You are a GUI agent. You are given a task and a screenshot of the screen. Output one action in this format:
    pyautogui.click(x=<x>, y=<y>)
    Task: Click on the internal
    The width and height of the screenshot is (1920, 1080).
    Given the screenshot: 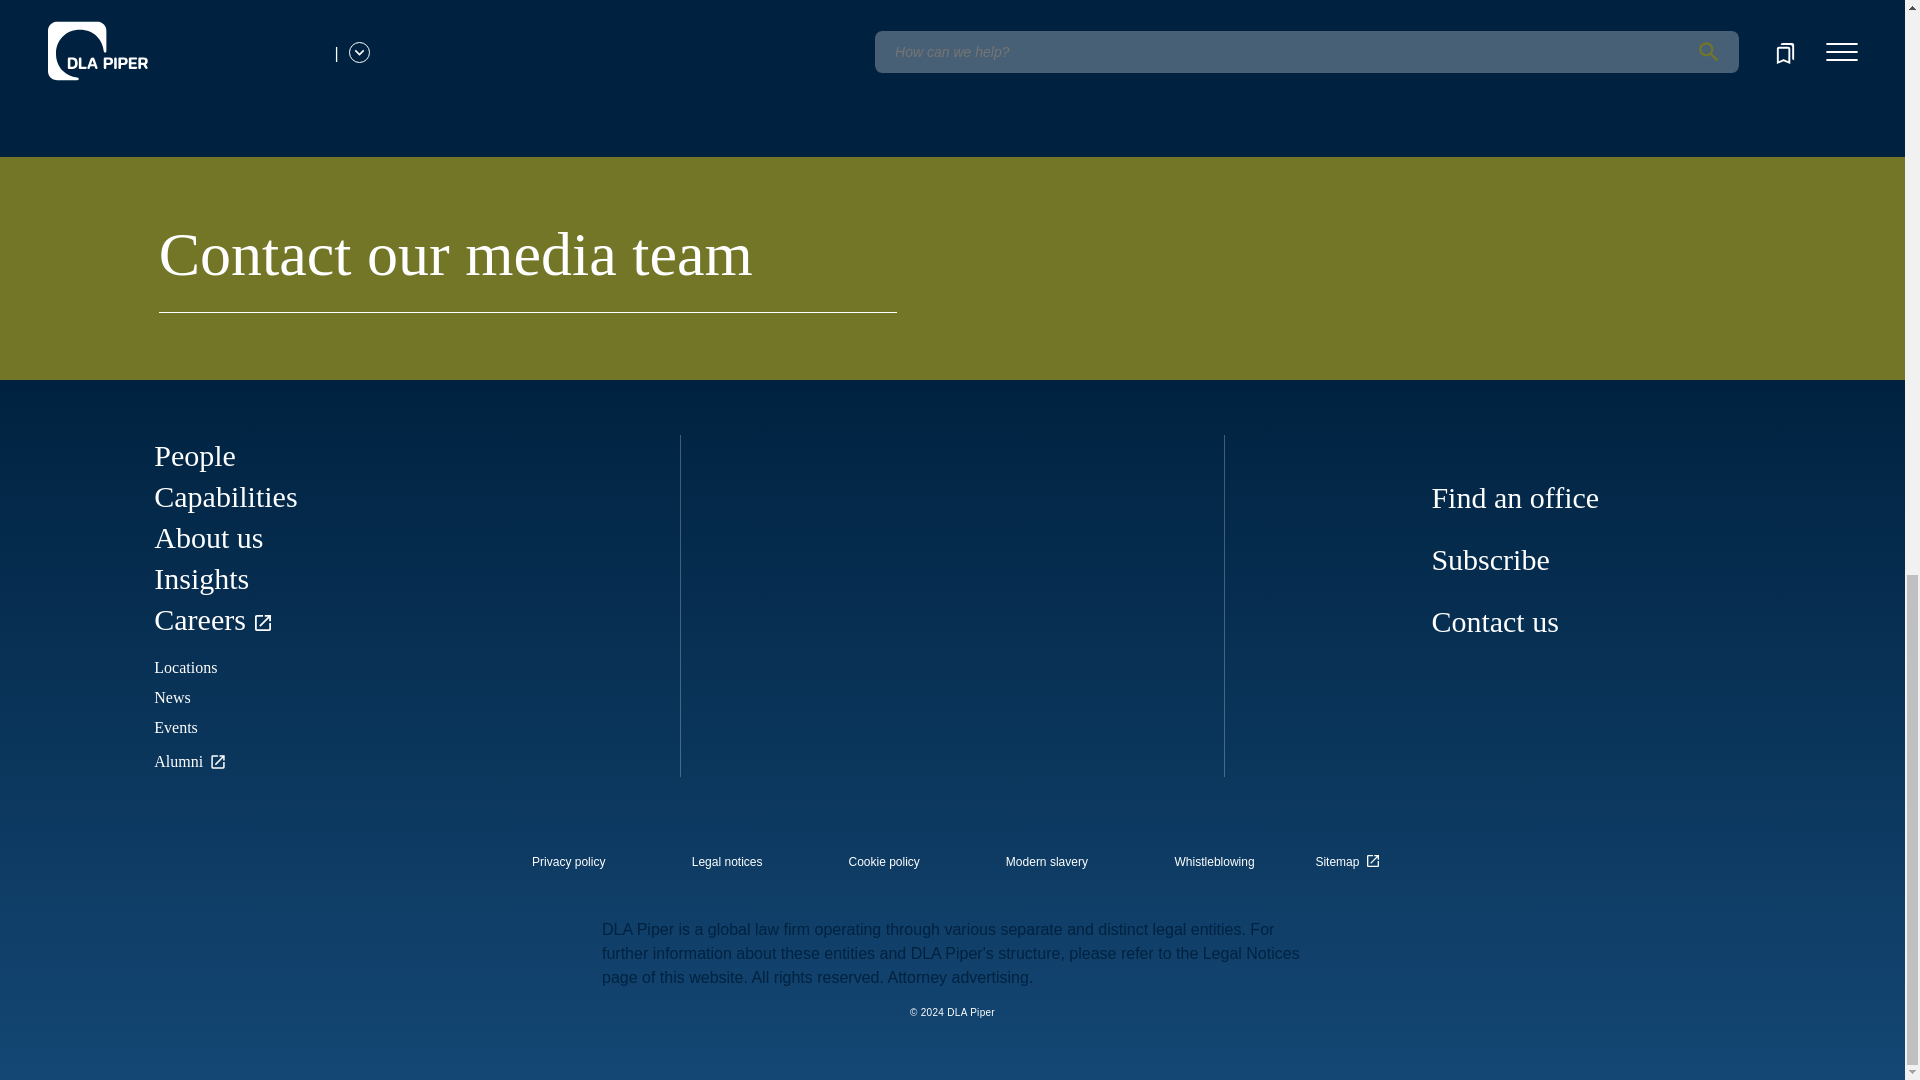 What is the action you would take?
    pyautogui.click(x=568, y=862)
    